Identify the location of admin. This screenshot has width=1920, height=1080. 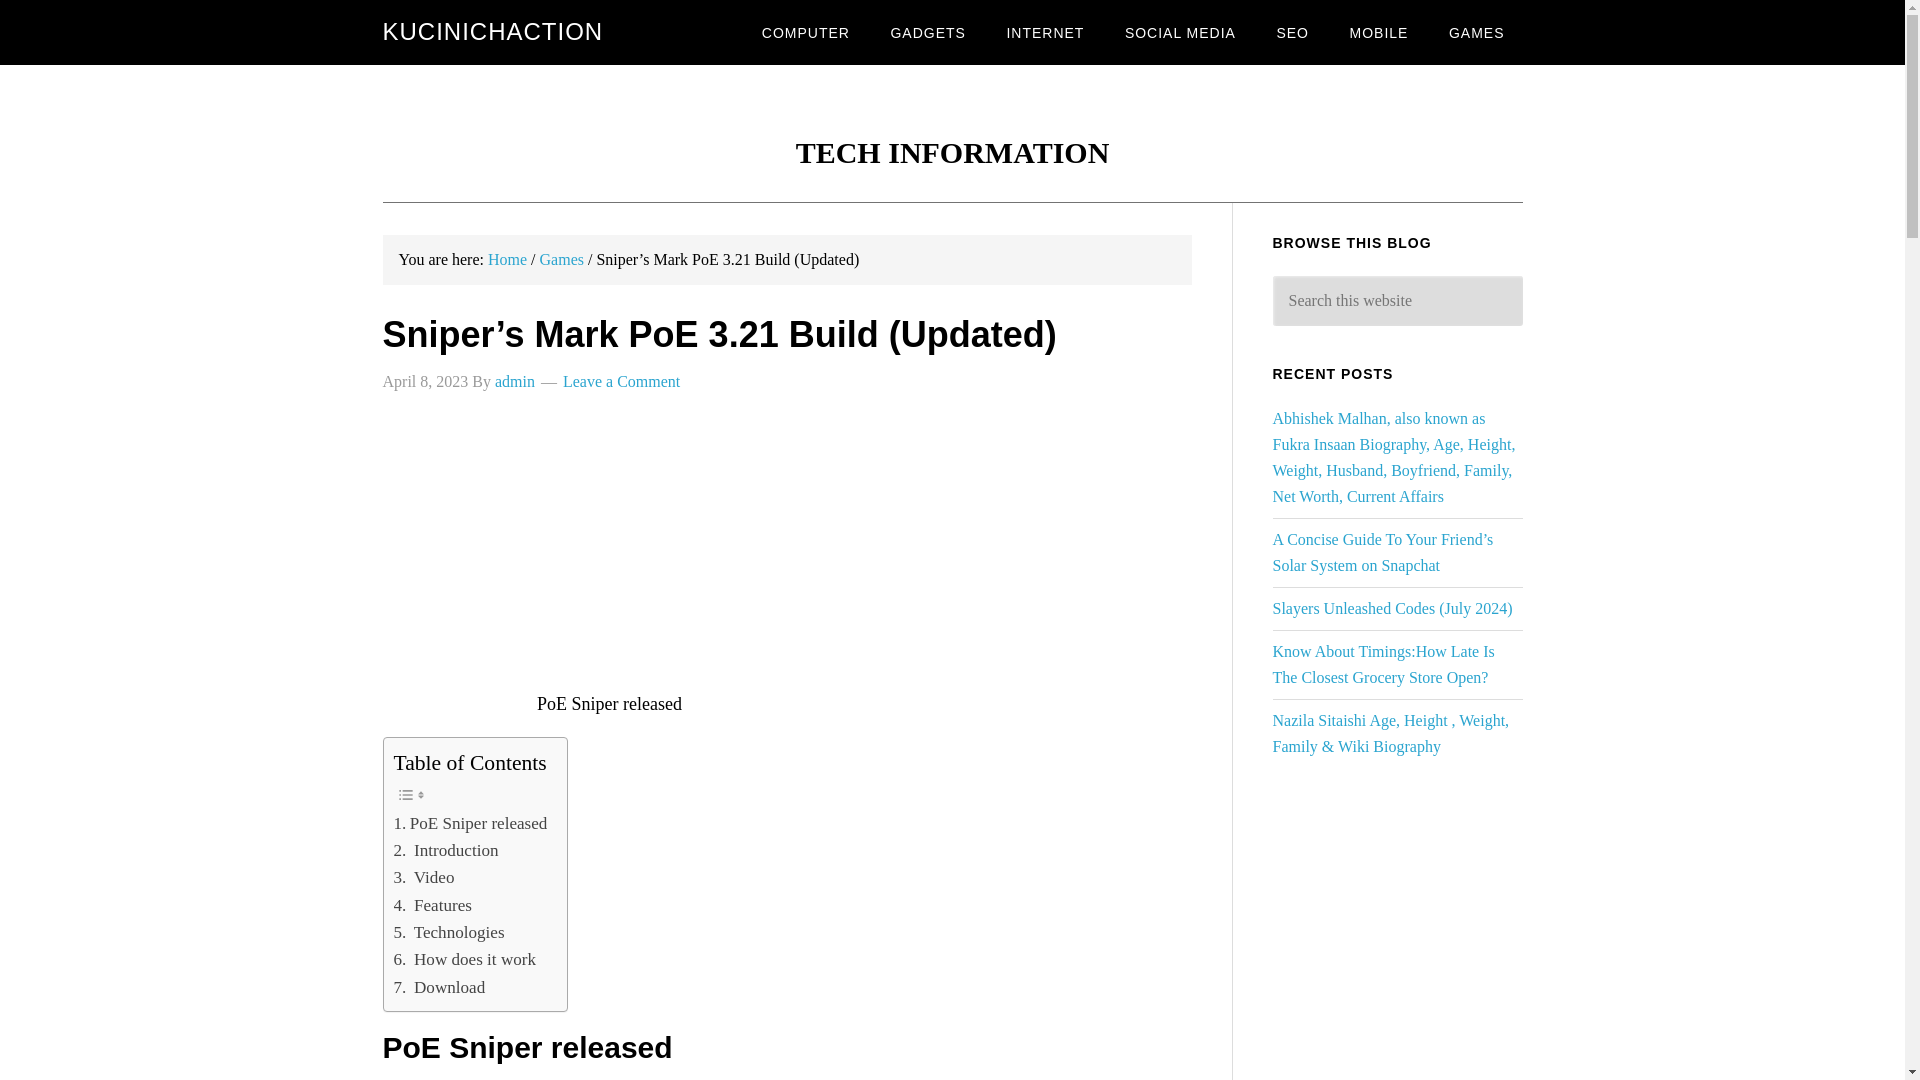
(515, 380).